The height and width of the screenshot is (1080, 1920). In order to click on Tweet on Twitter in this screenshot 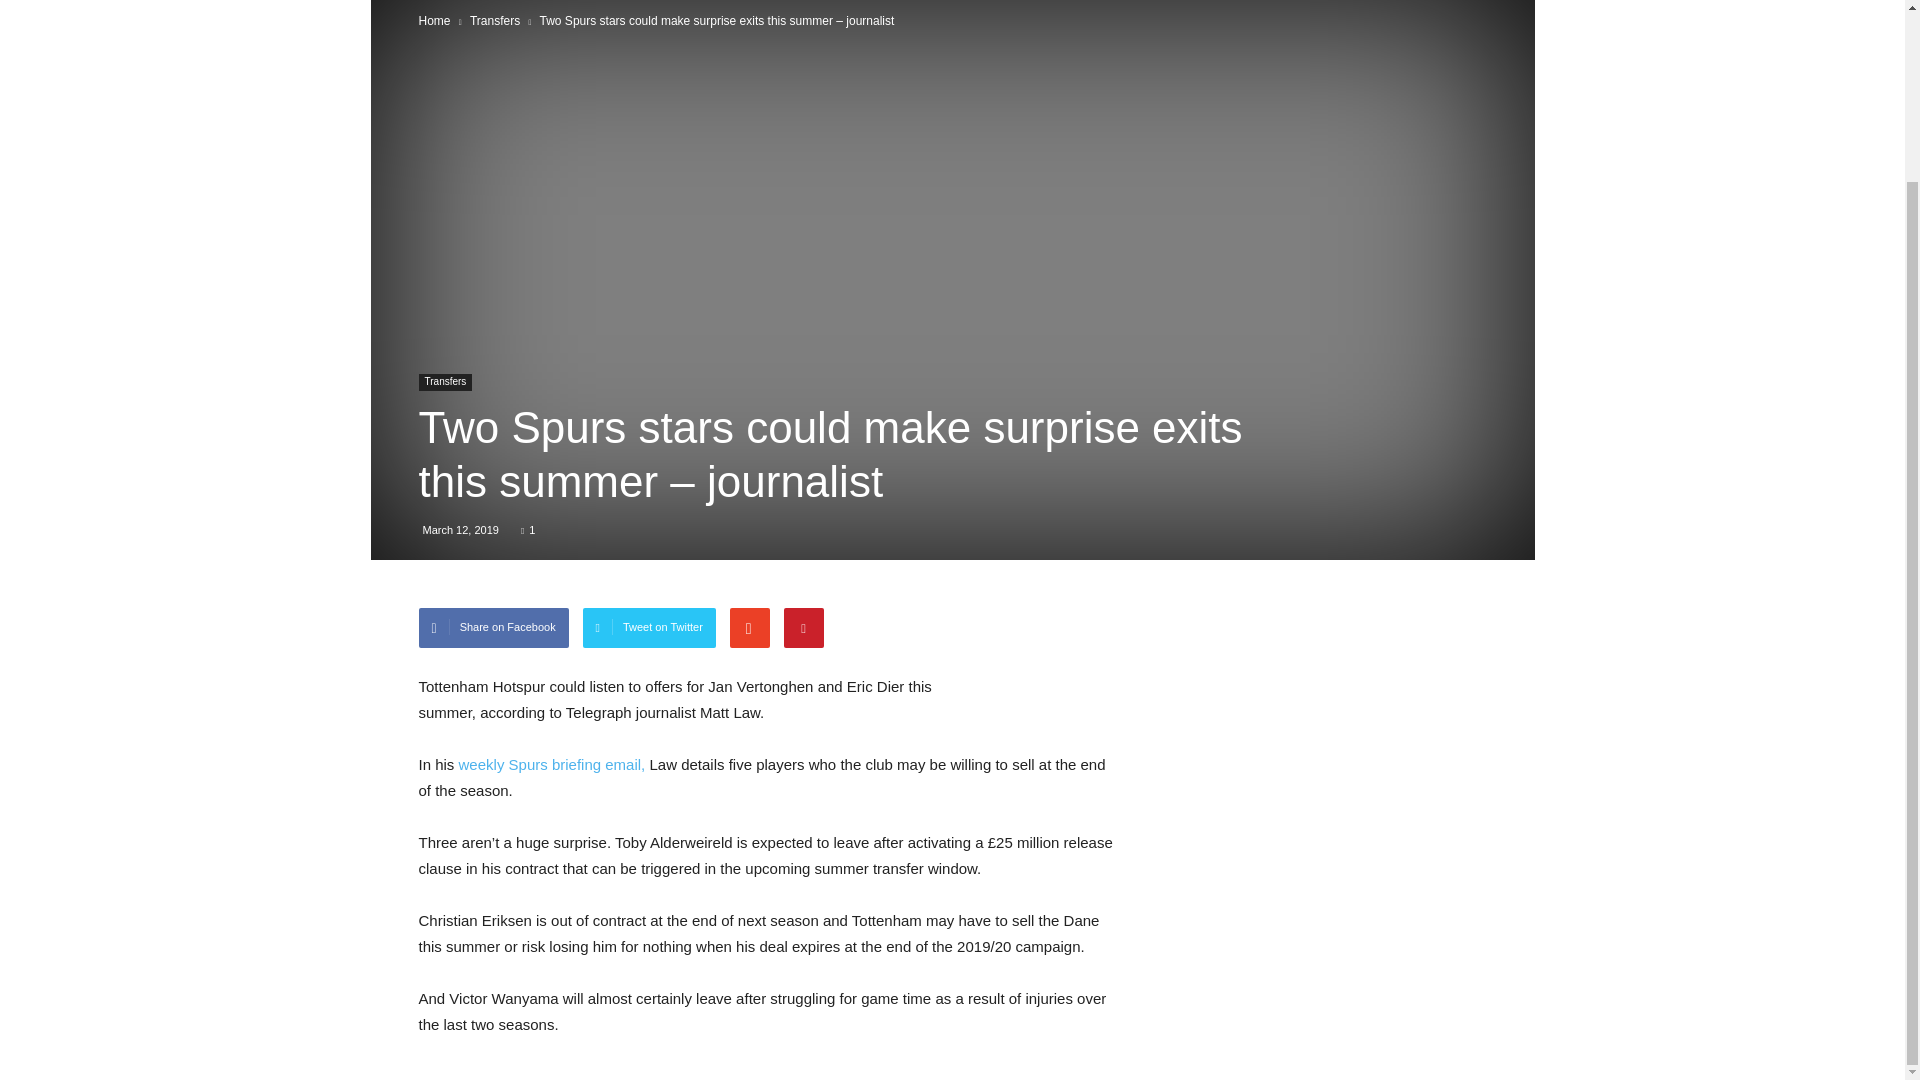, I will do `click(650, 628)`.